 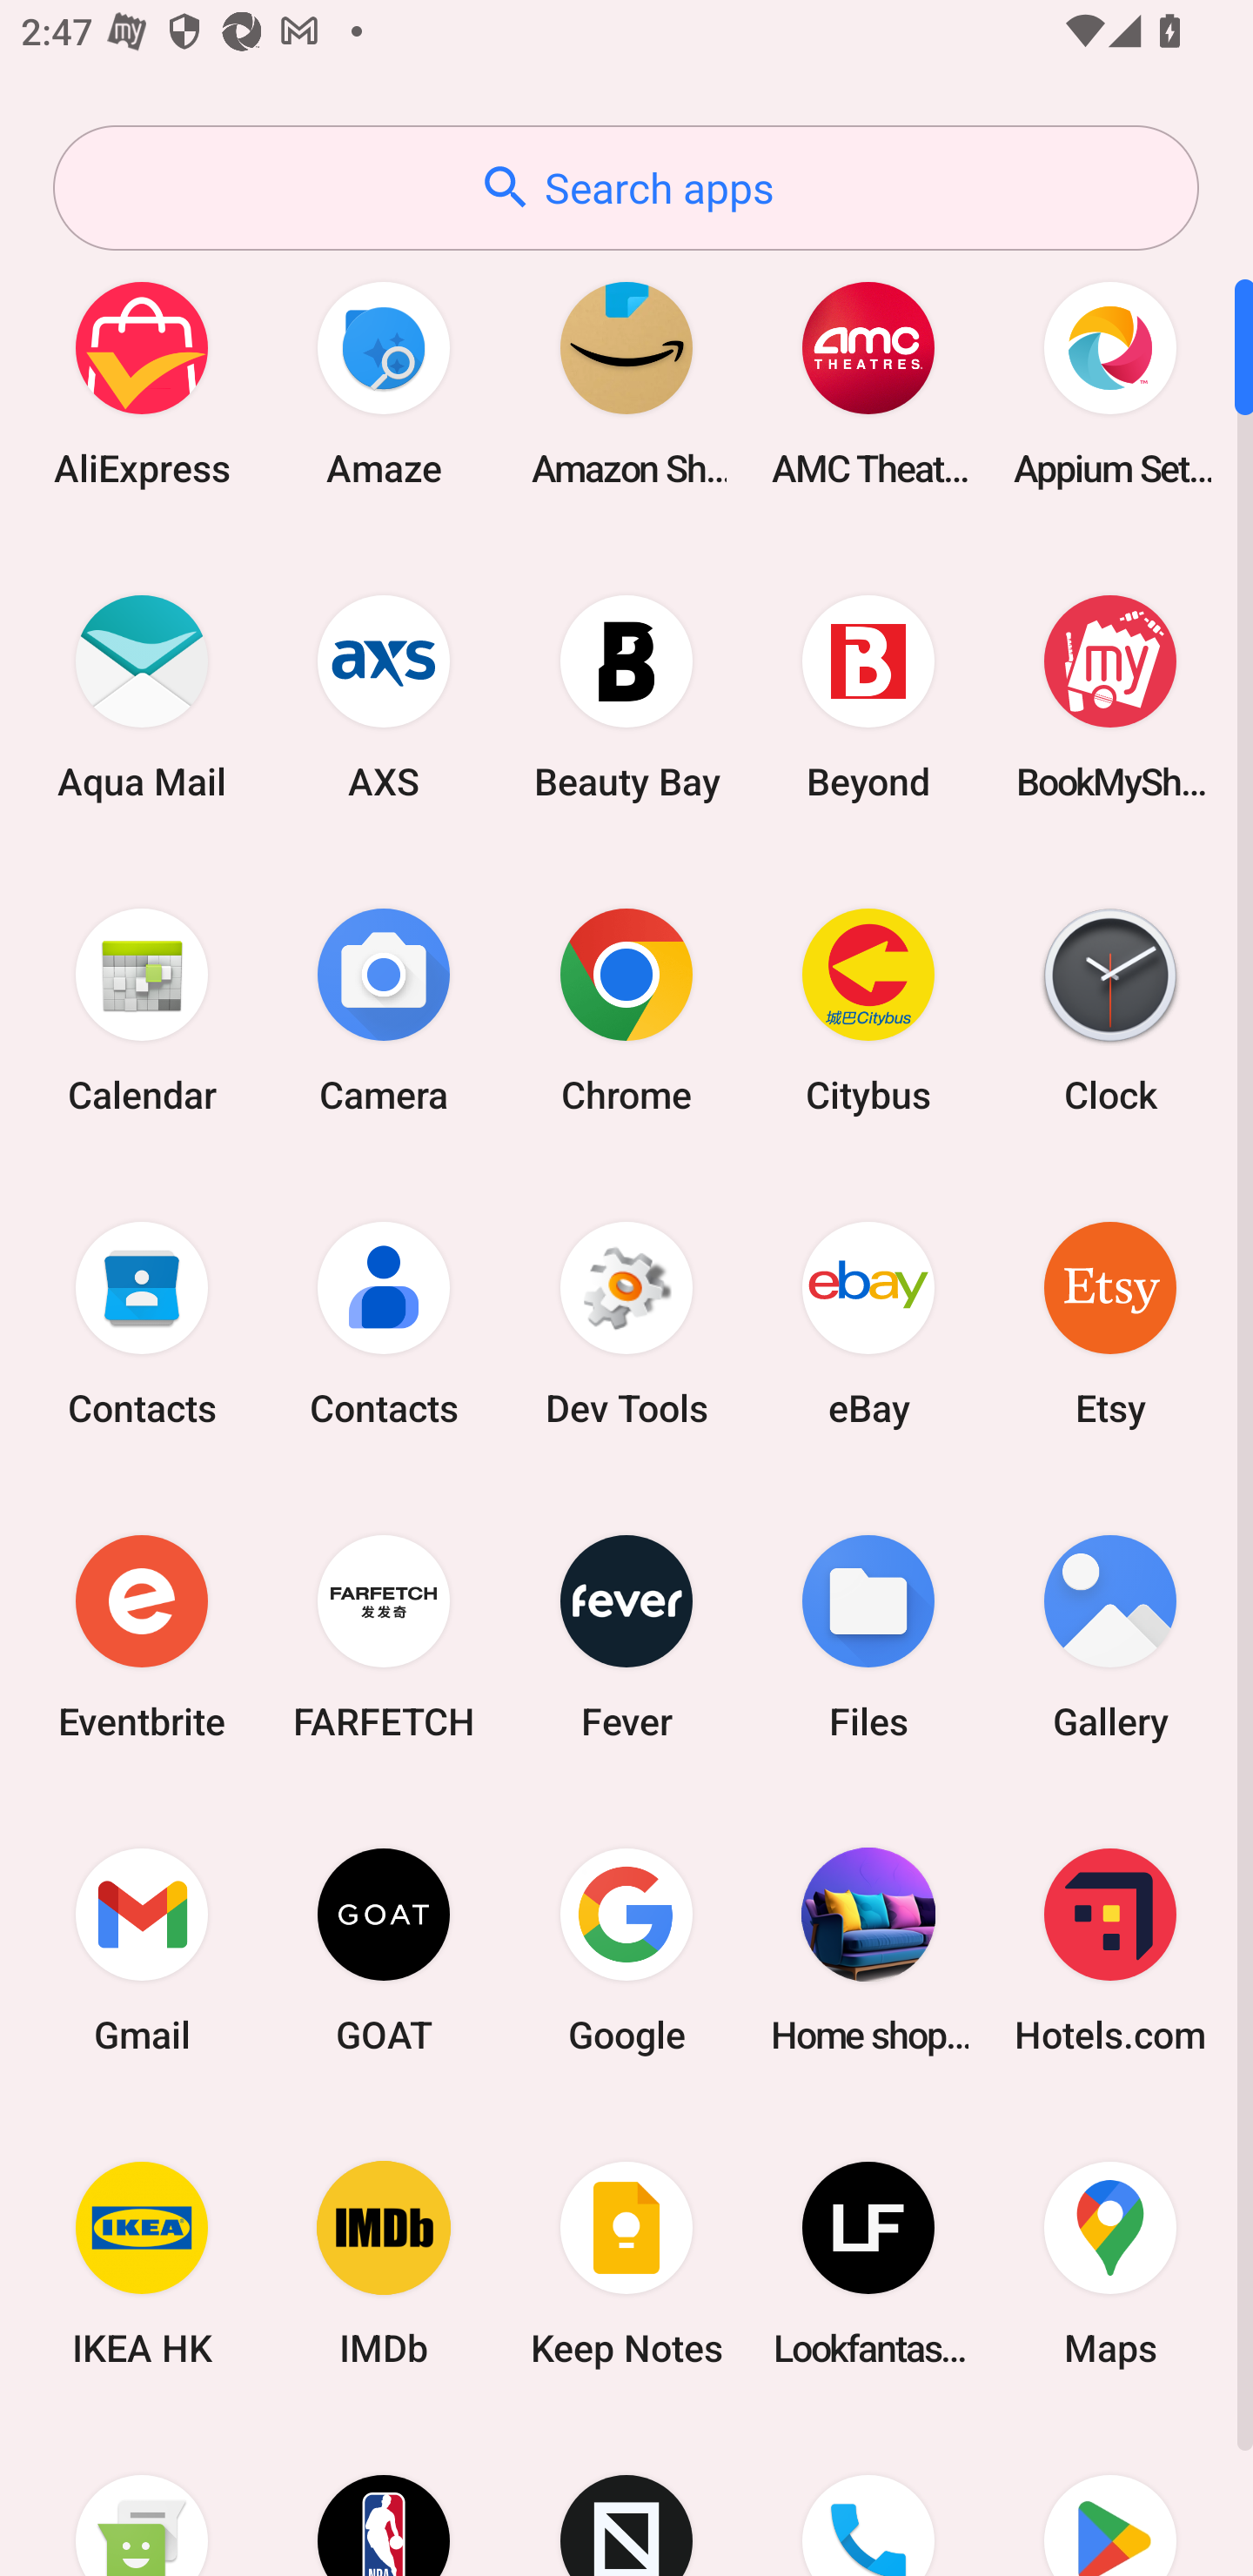 I want to click on Camera, so click(x=384, y=1010).